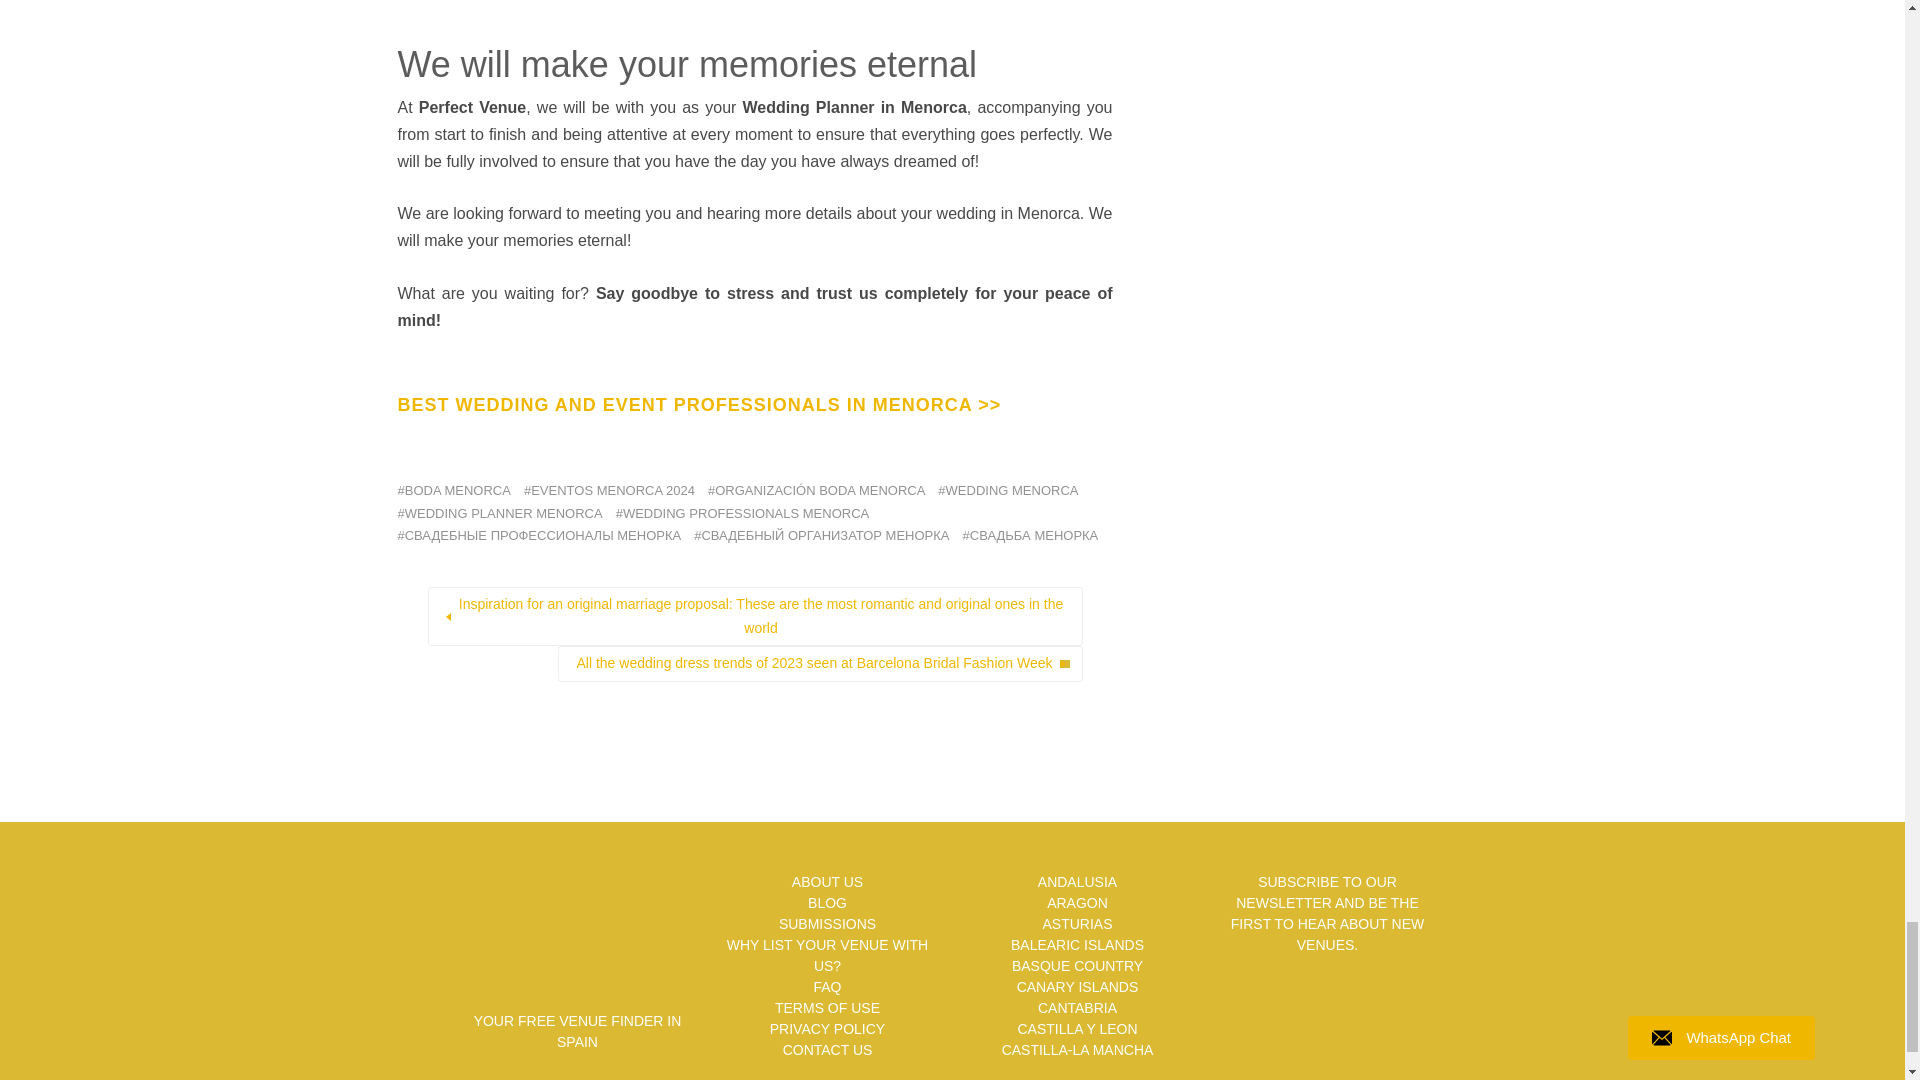 The width and height of the screenshot is (1920, 1080). What do you see at coordinates (1008, 490) in the screenshot?
I see `WEDDING MENORCA` at bounding box center [1008, 490].